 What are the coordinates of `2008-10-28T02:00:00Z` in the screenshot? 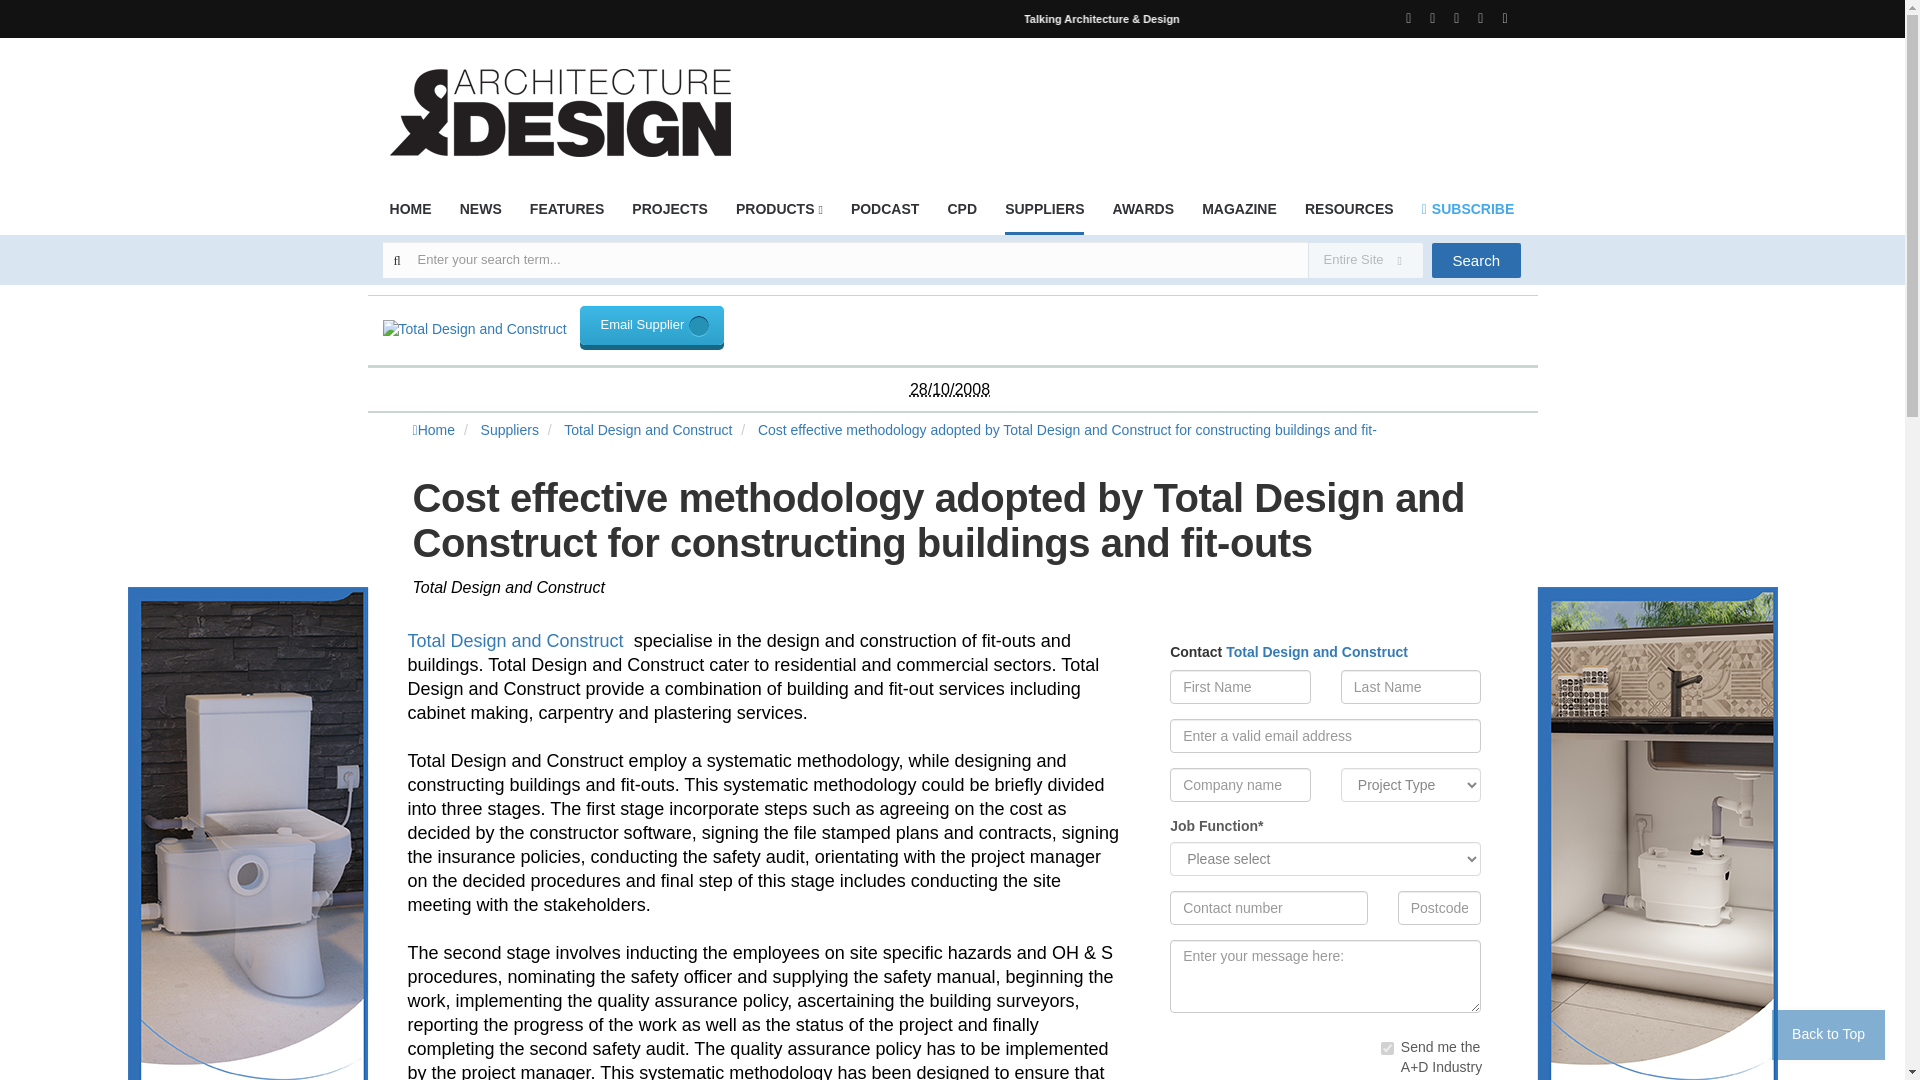 It's located at (950, 390).